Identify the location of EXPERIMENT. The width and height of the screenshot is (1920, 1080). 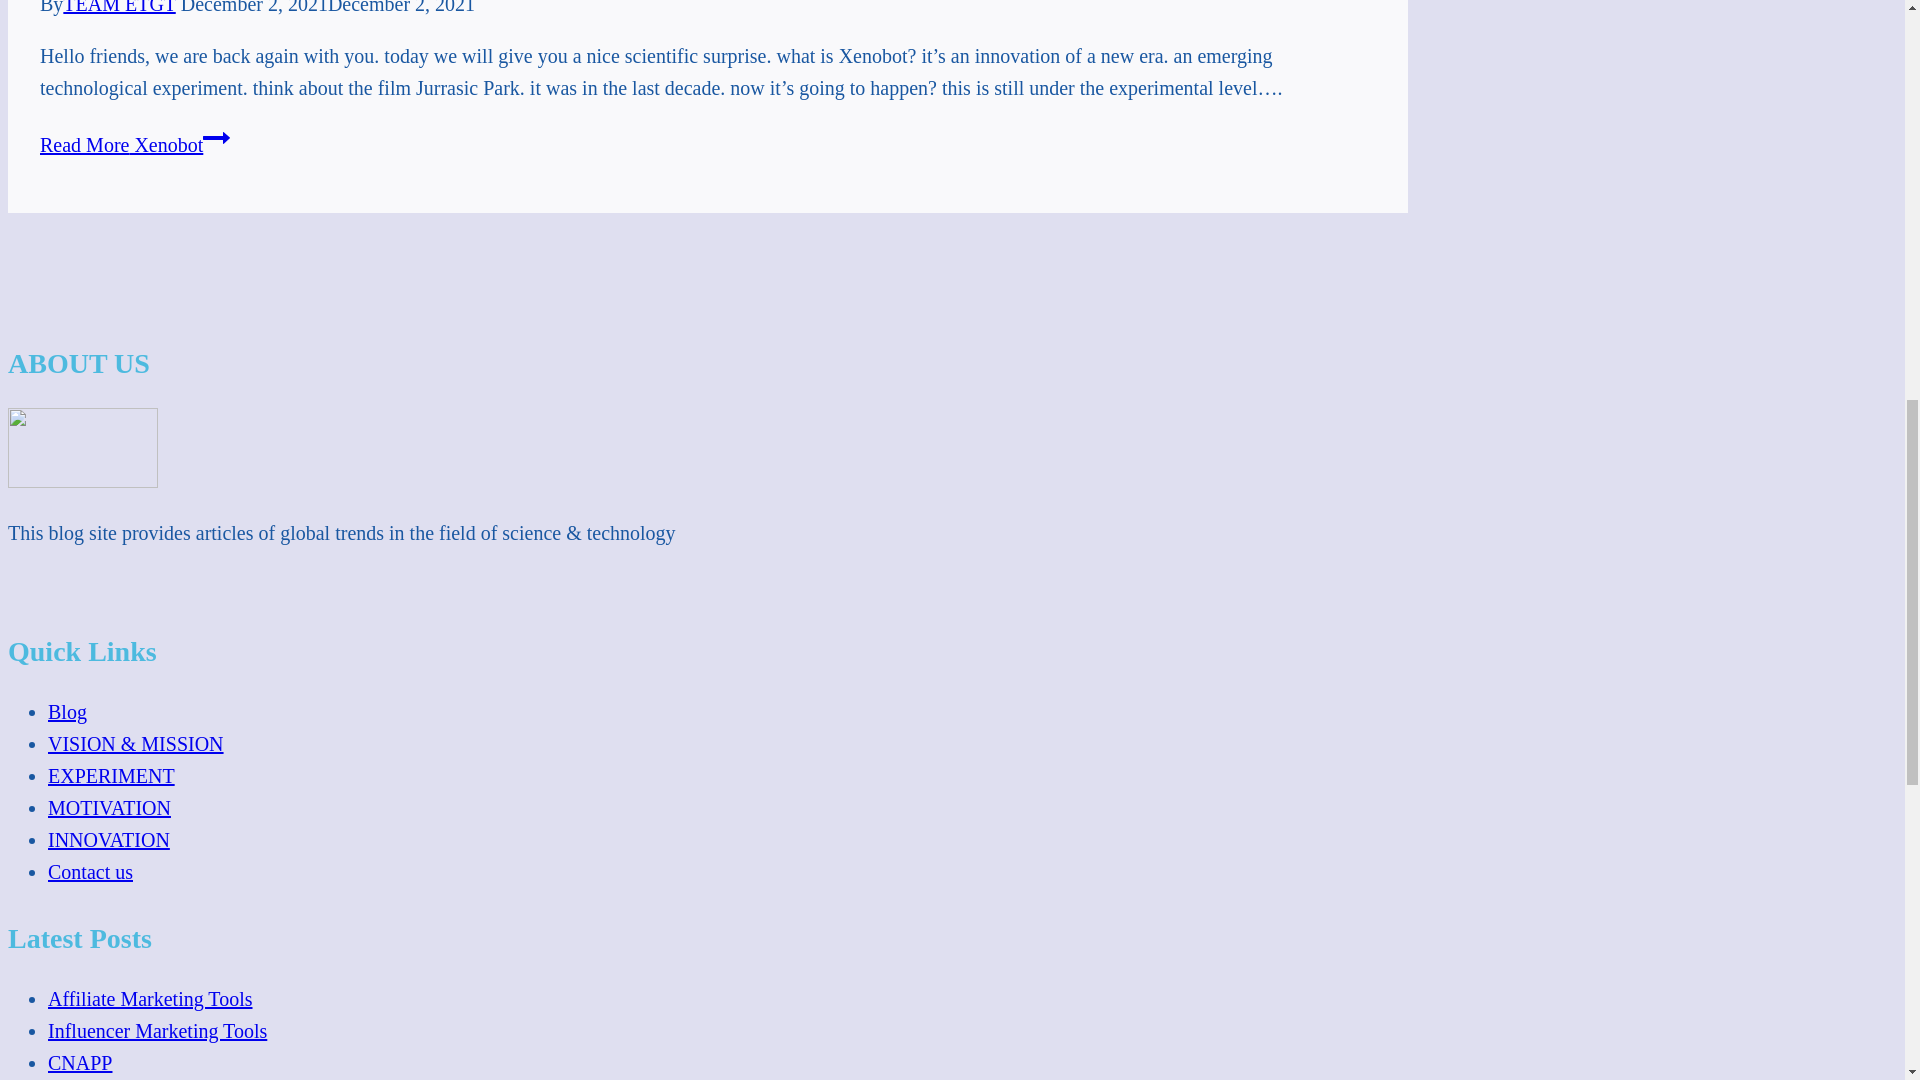
(111, 776).